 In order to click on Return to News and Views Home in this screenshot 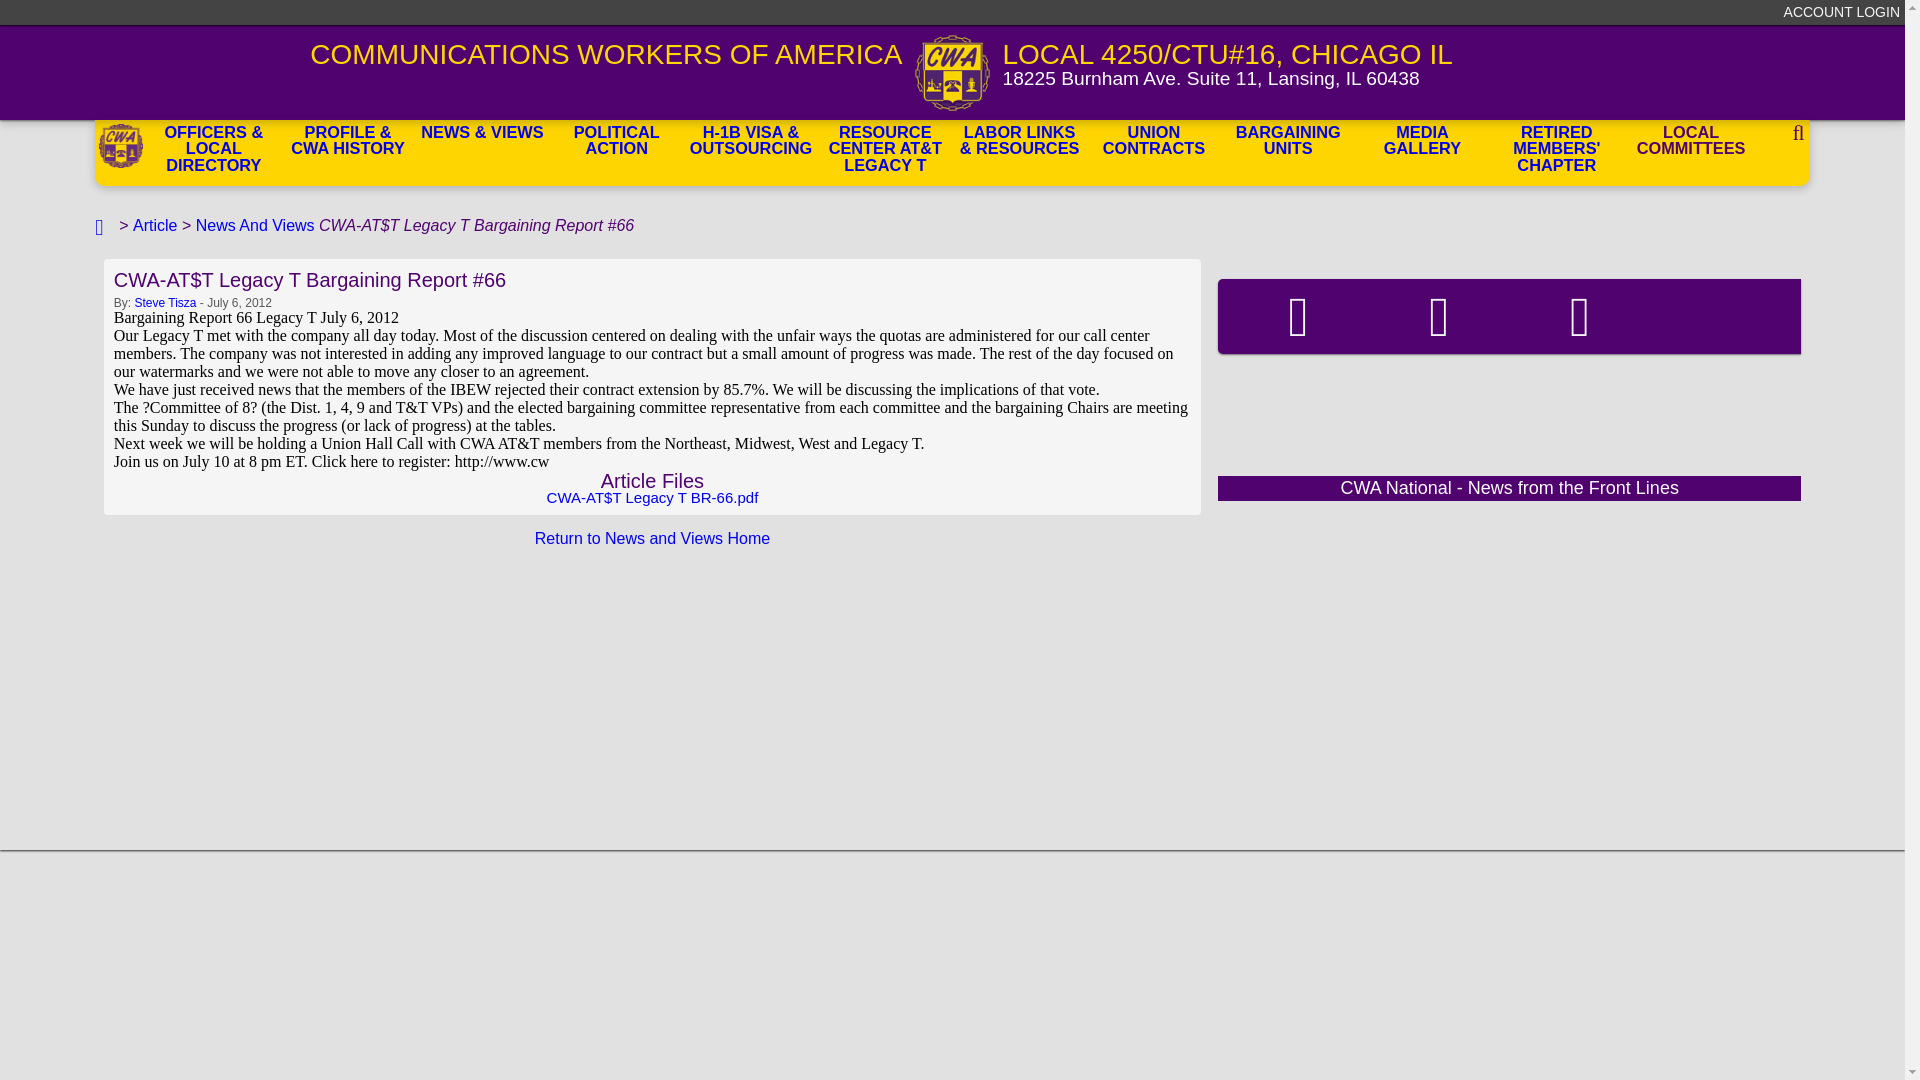, I will do `click(652, 538)`.